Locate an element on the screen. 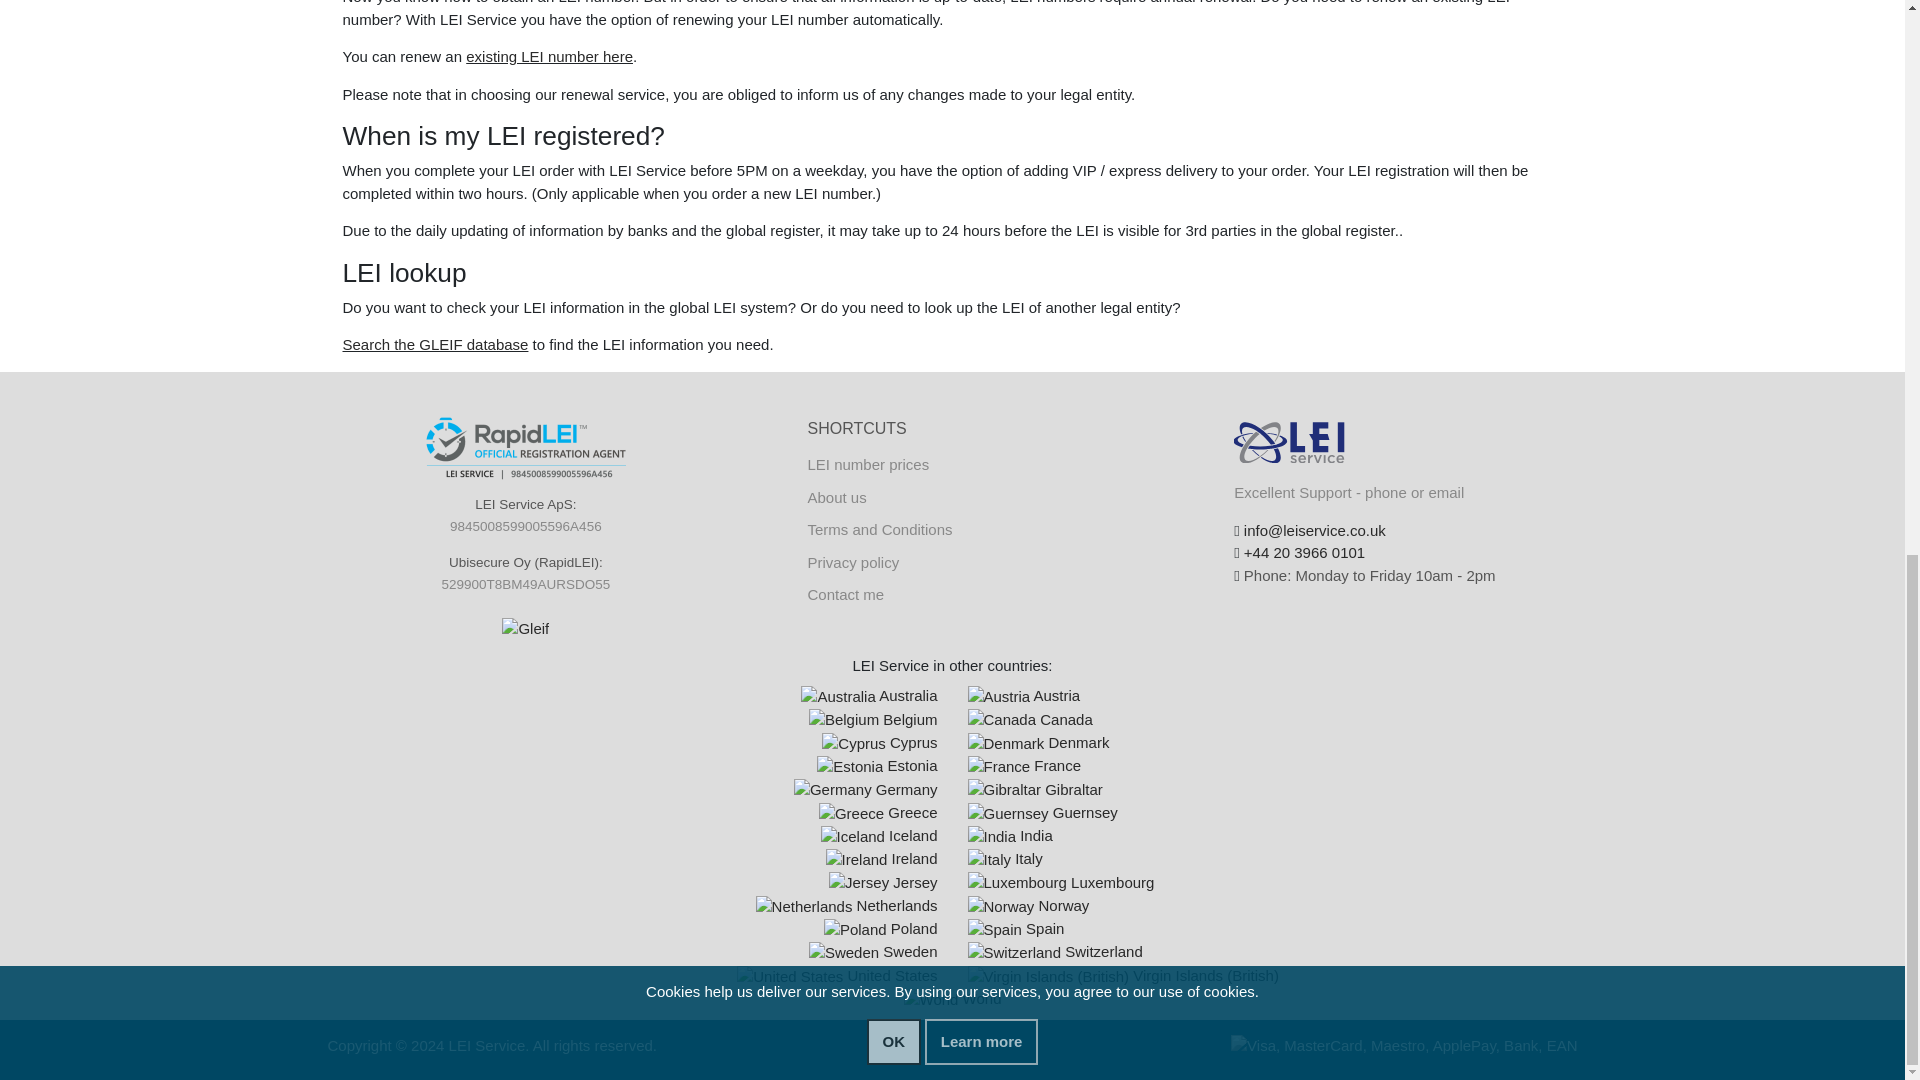 The width and height of the screenshot is (1920, 1080). 9845008599005596A456 is located at coordinates (526, 526).